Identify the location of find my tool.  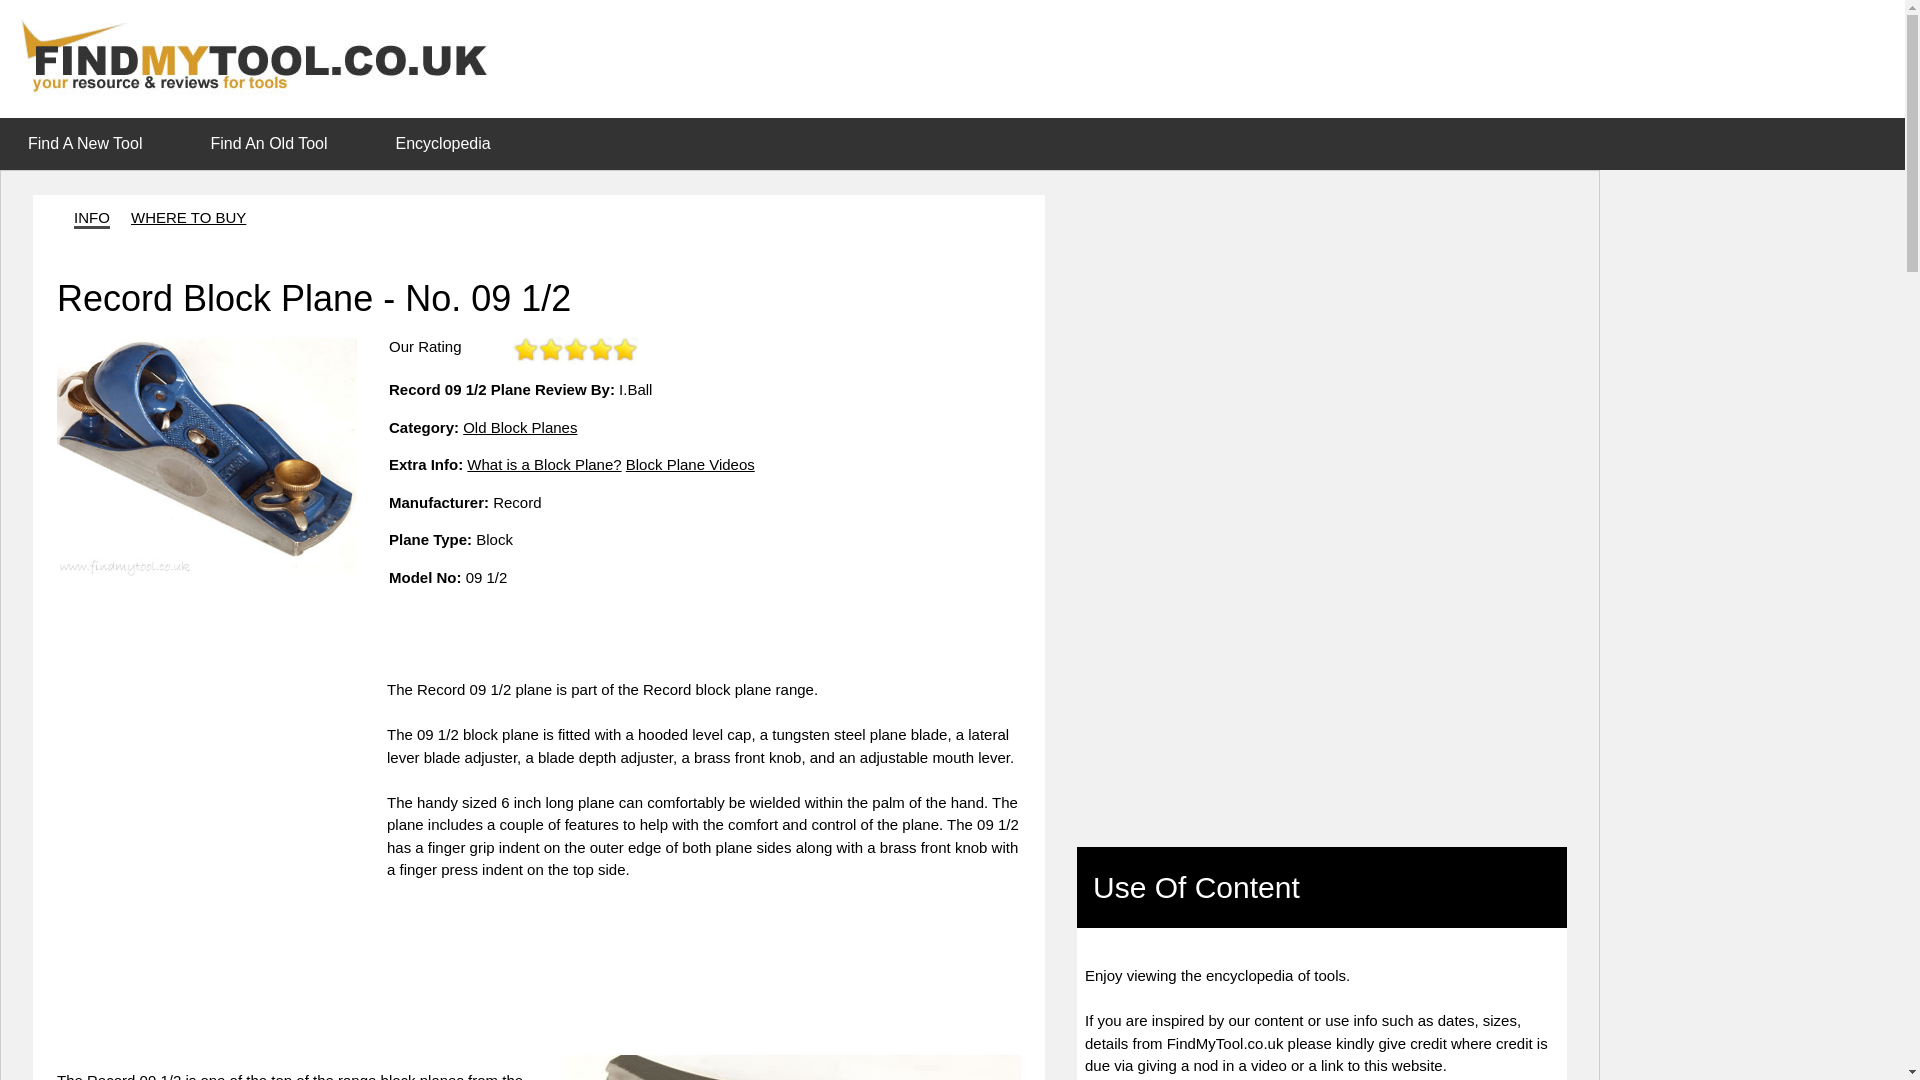
(262, 56).